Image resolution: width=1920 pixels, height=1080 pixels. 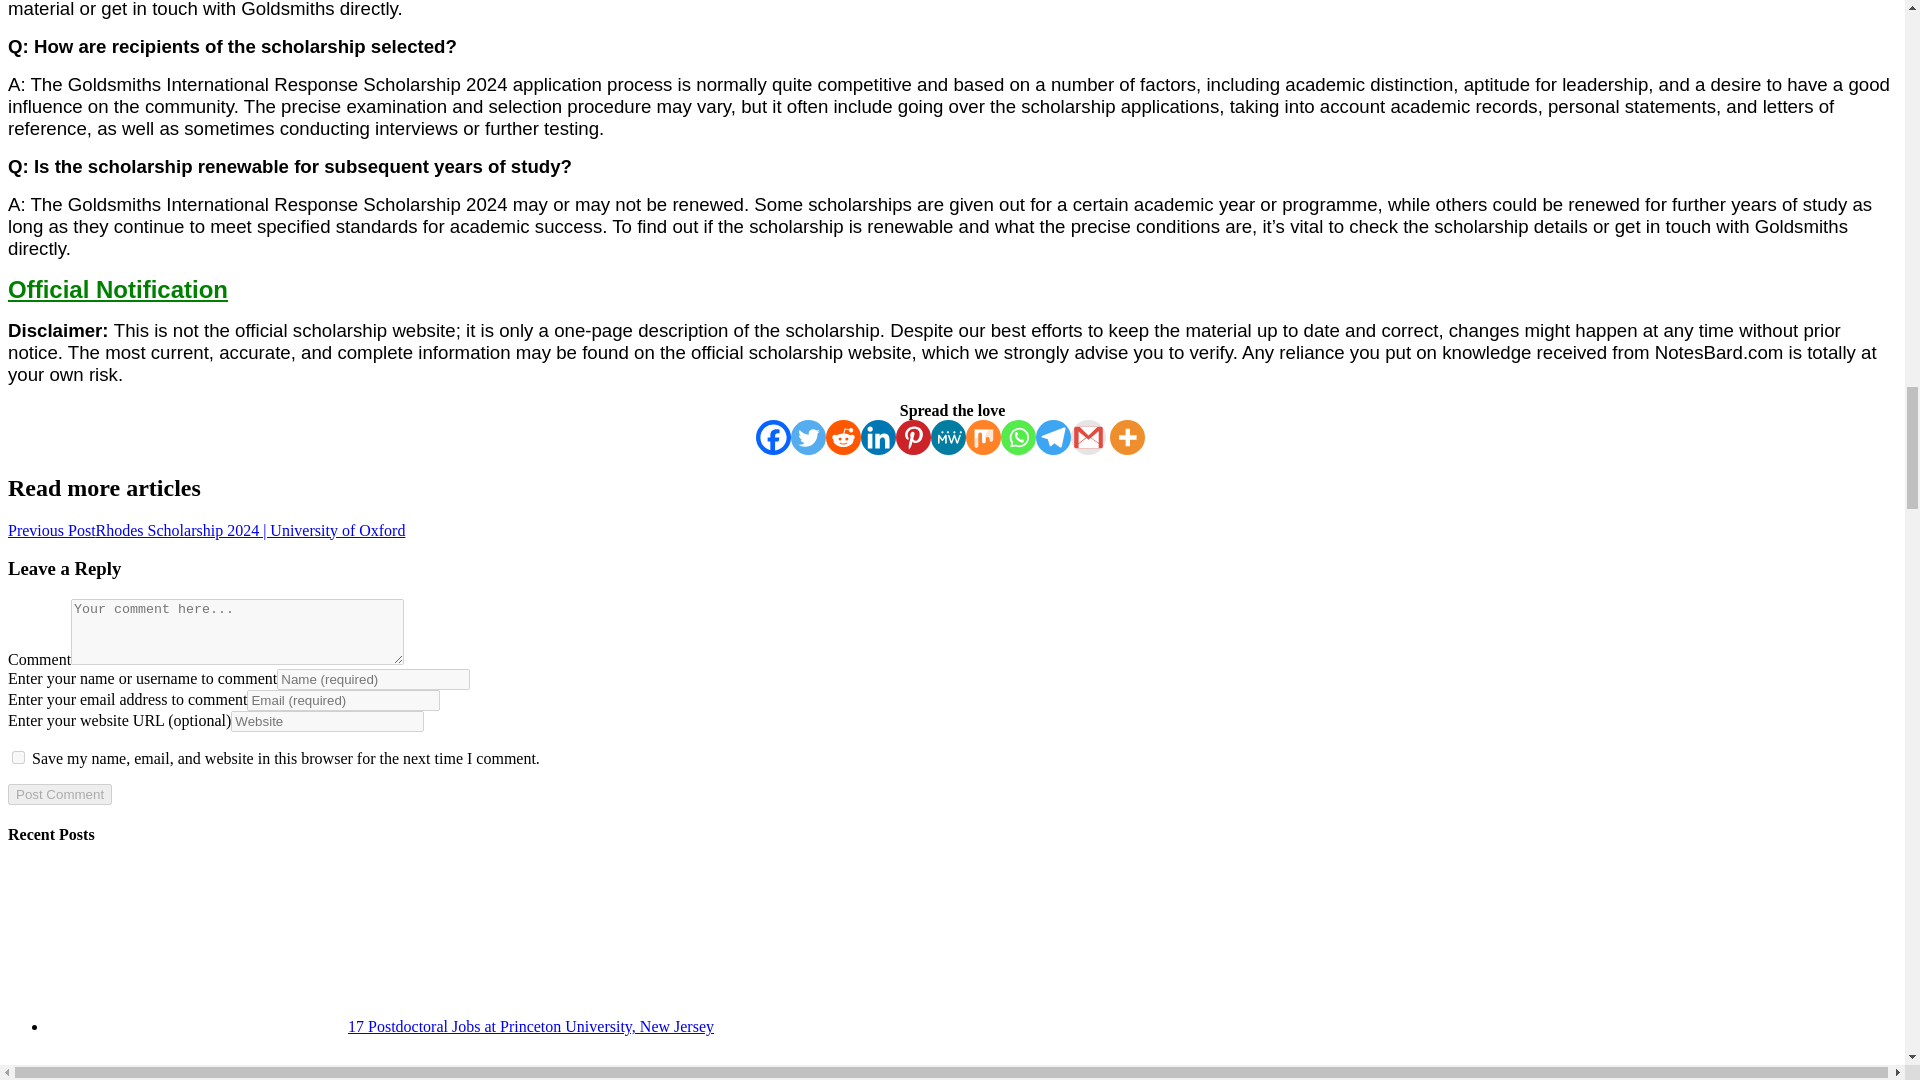 I want to click on Telegram, so click(x=1054, y=437).